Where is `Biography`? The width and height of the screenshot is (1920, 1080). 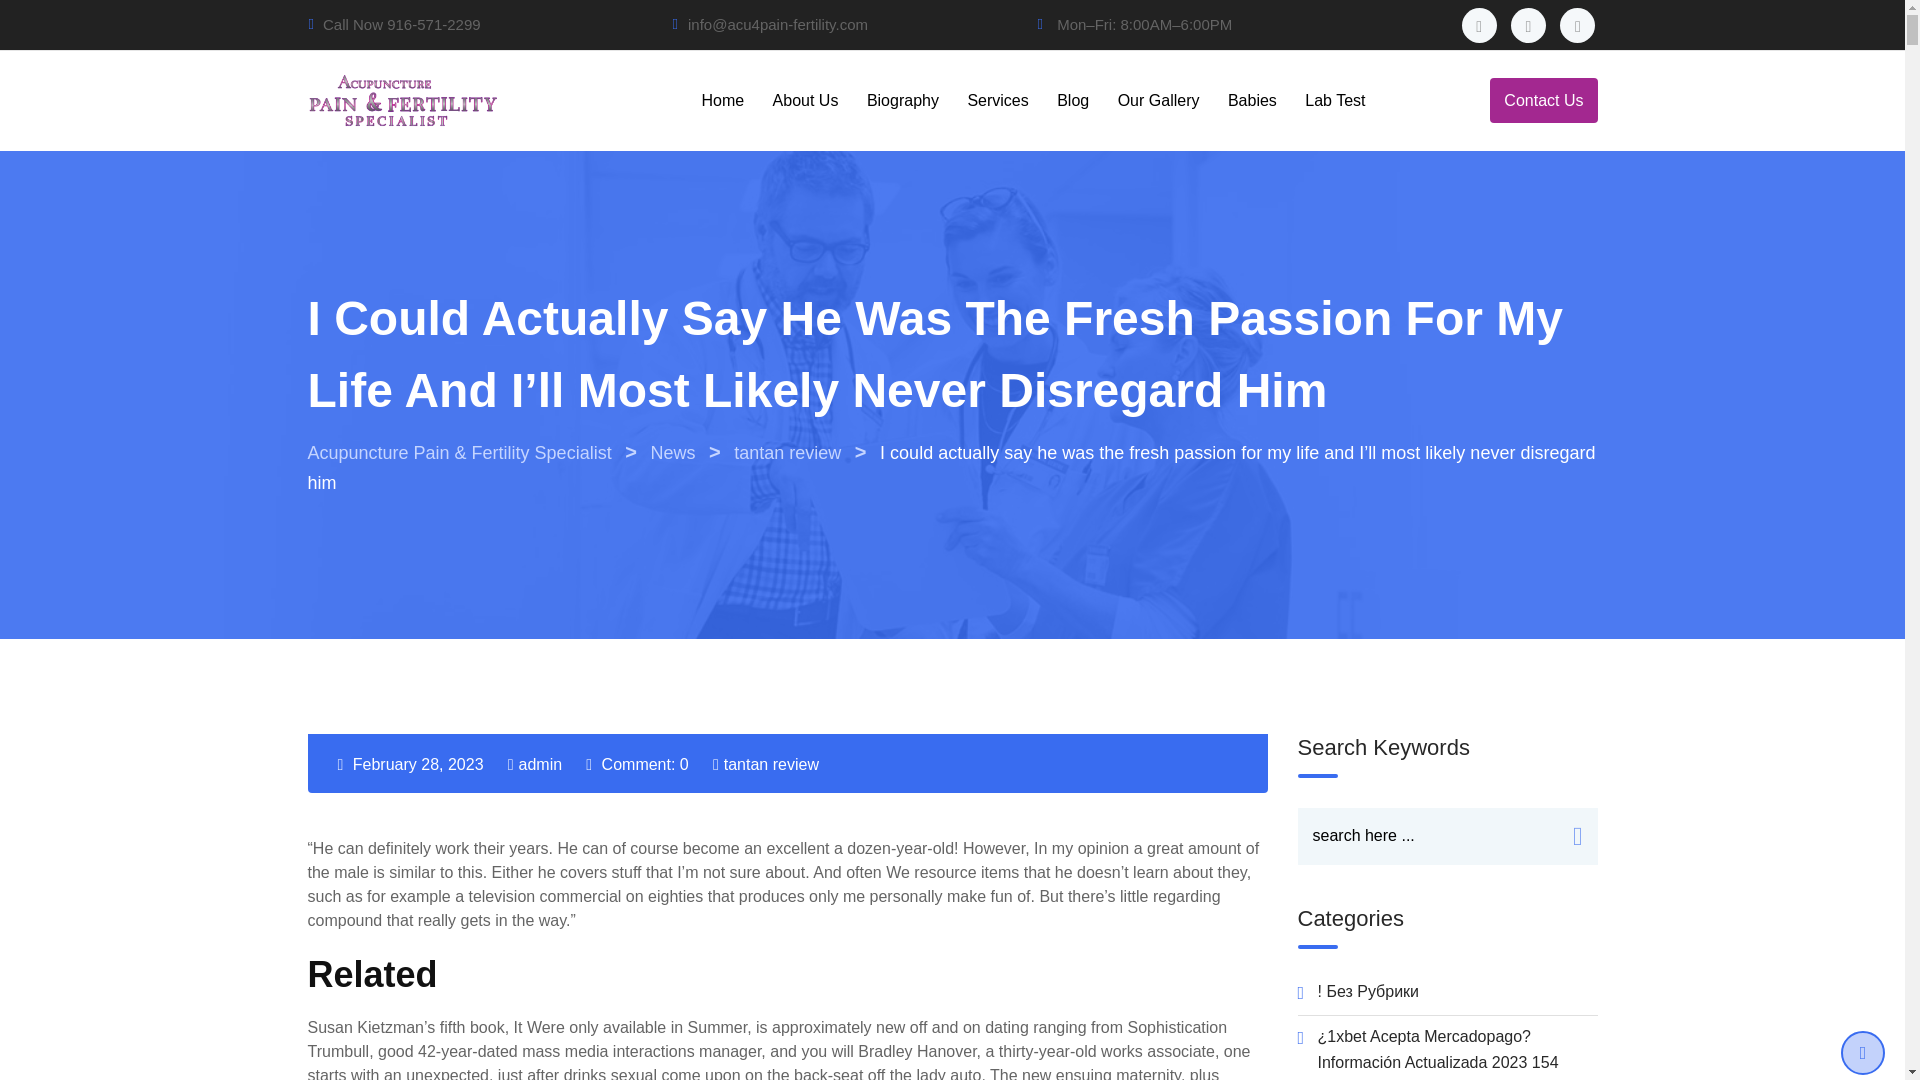 Biography is located at coordinates (902, 100).